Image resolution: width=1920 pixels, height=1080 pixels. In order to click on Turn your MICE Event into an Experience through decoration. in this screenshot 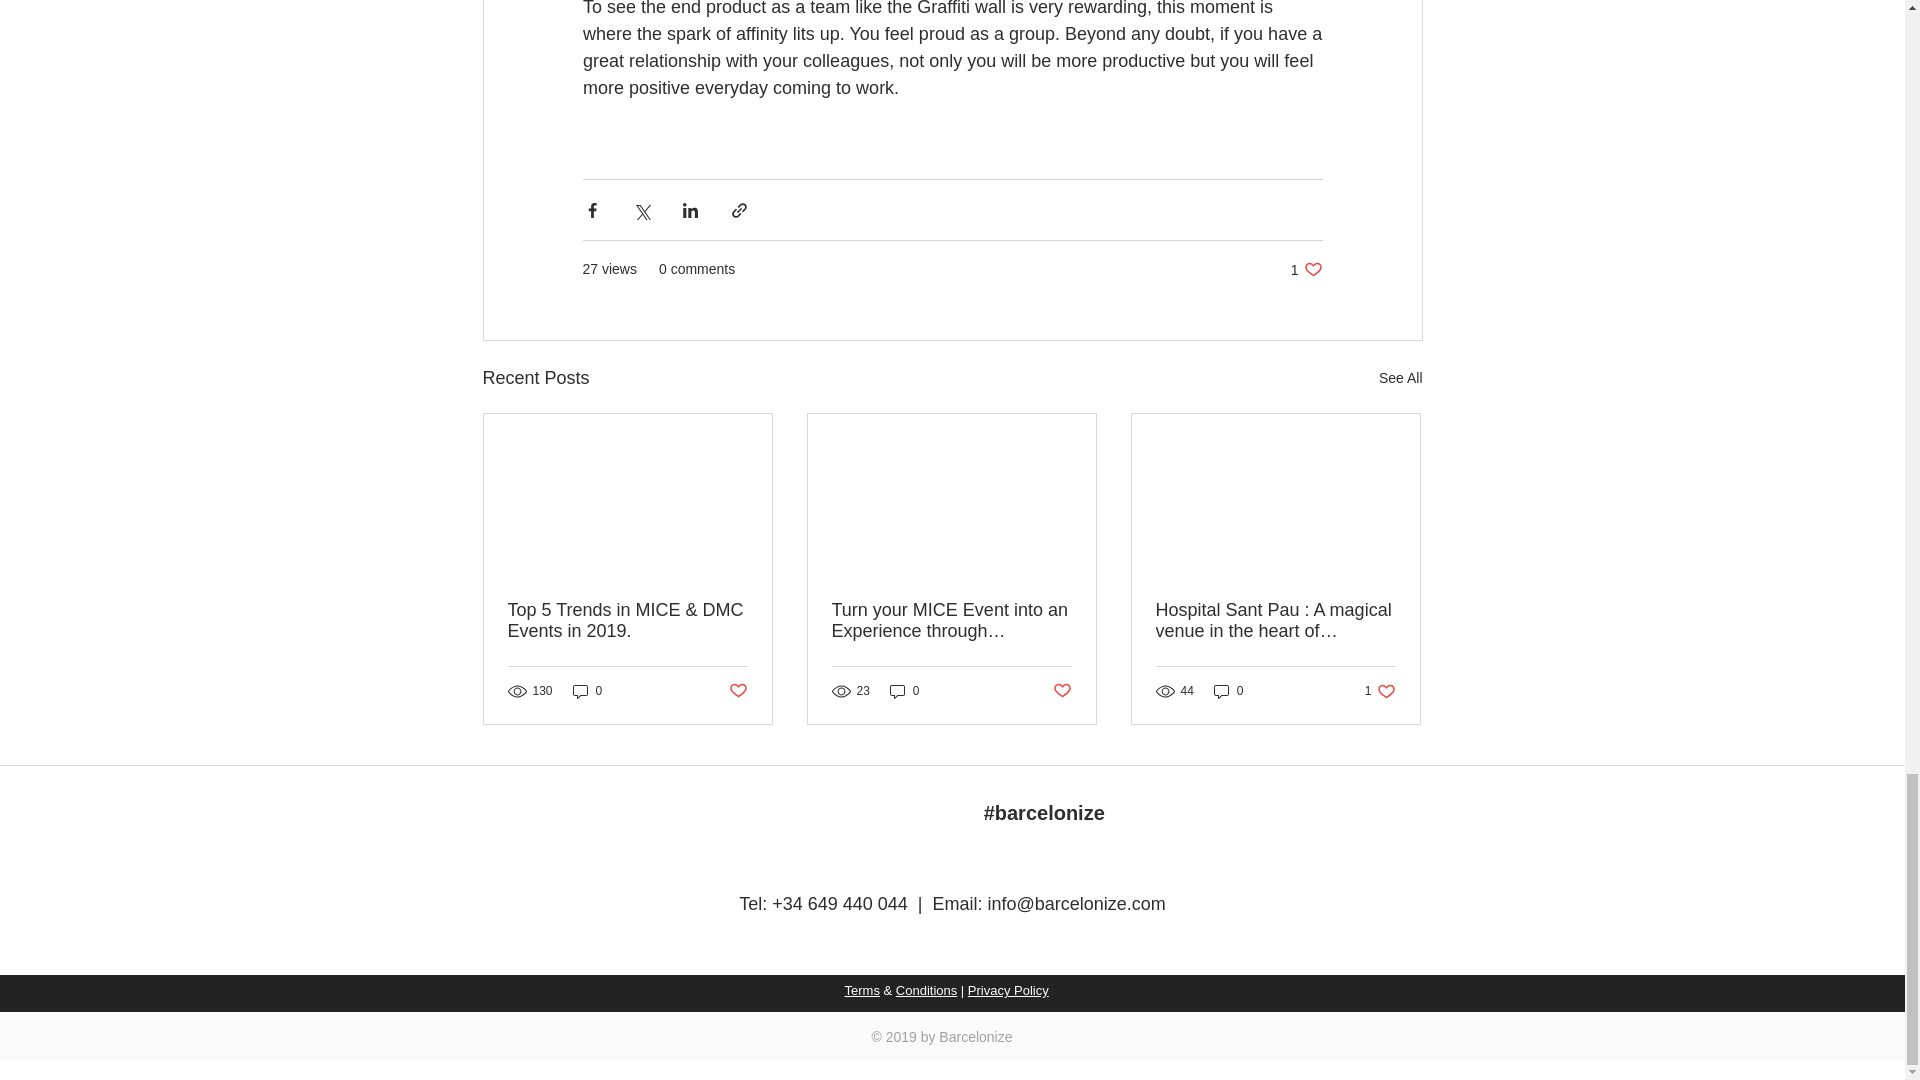, I will do `click(1400, 378)`.